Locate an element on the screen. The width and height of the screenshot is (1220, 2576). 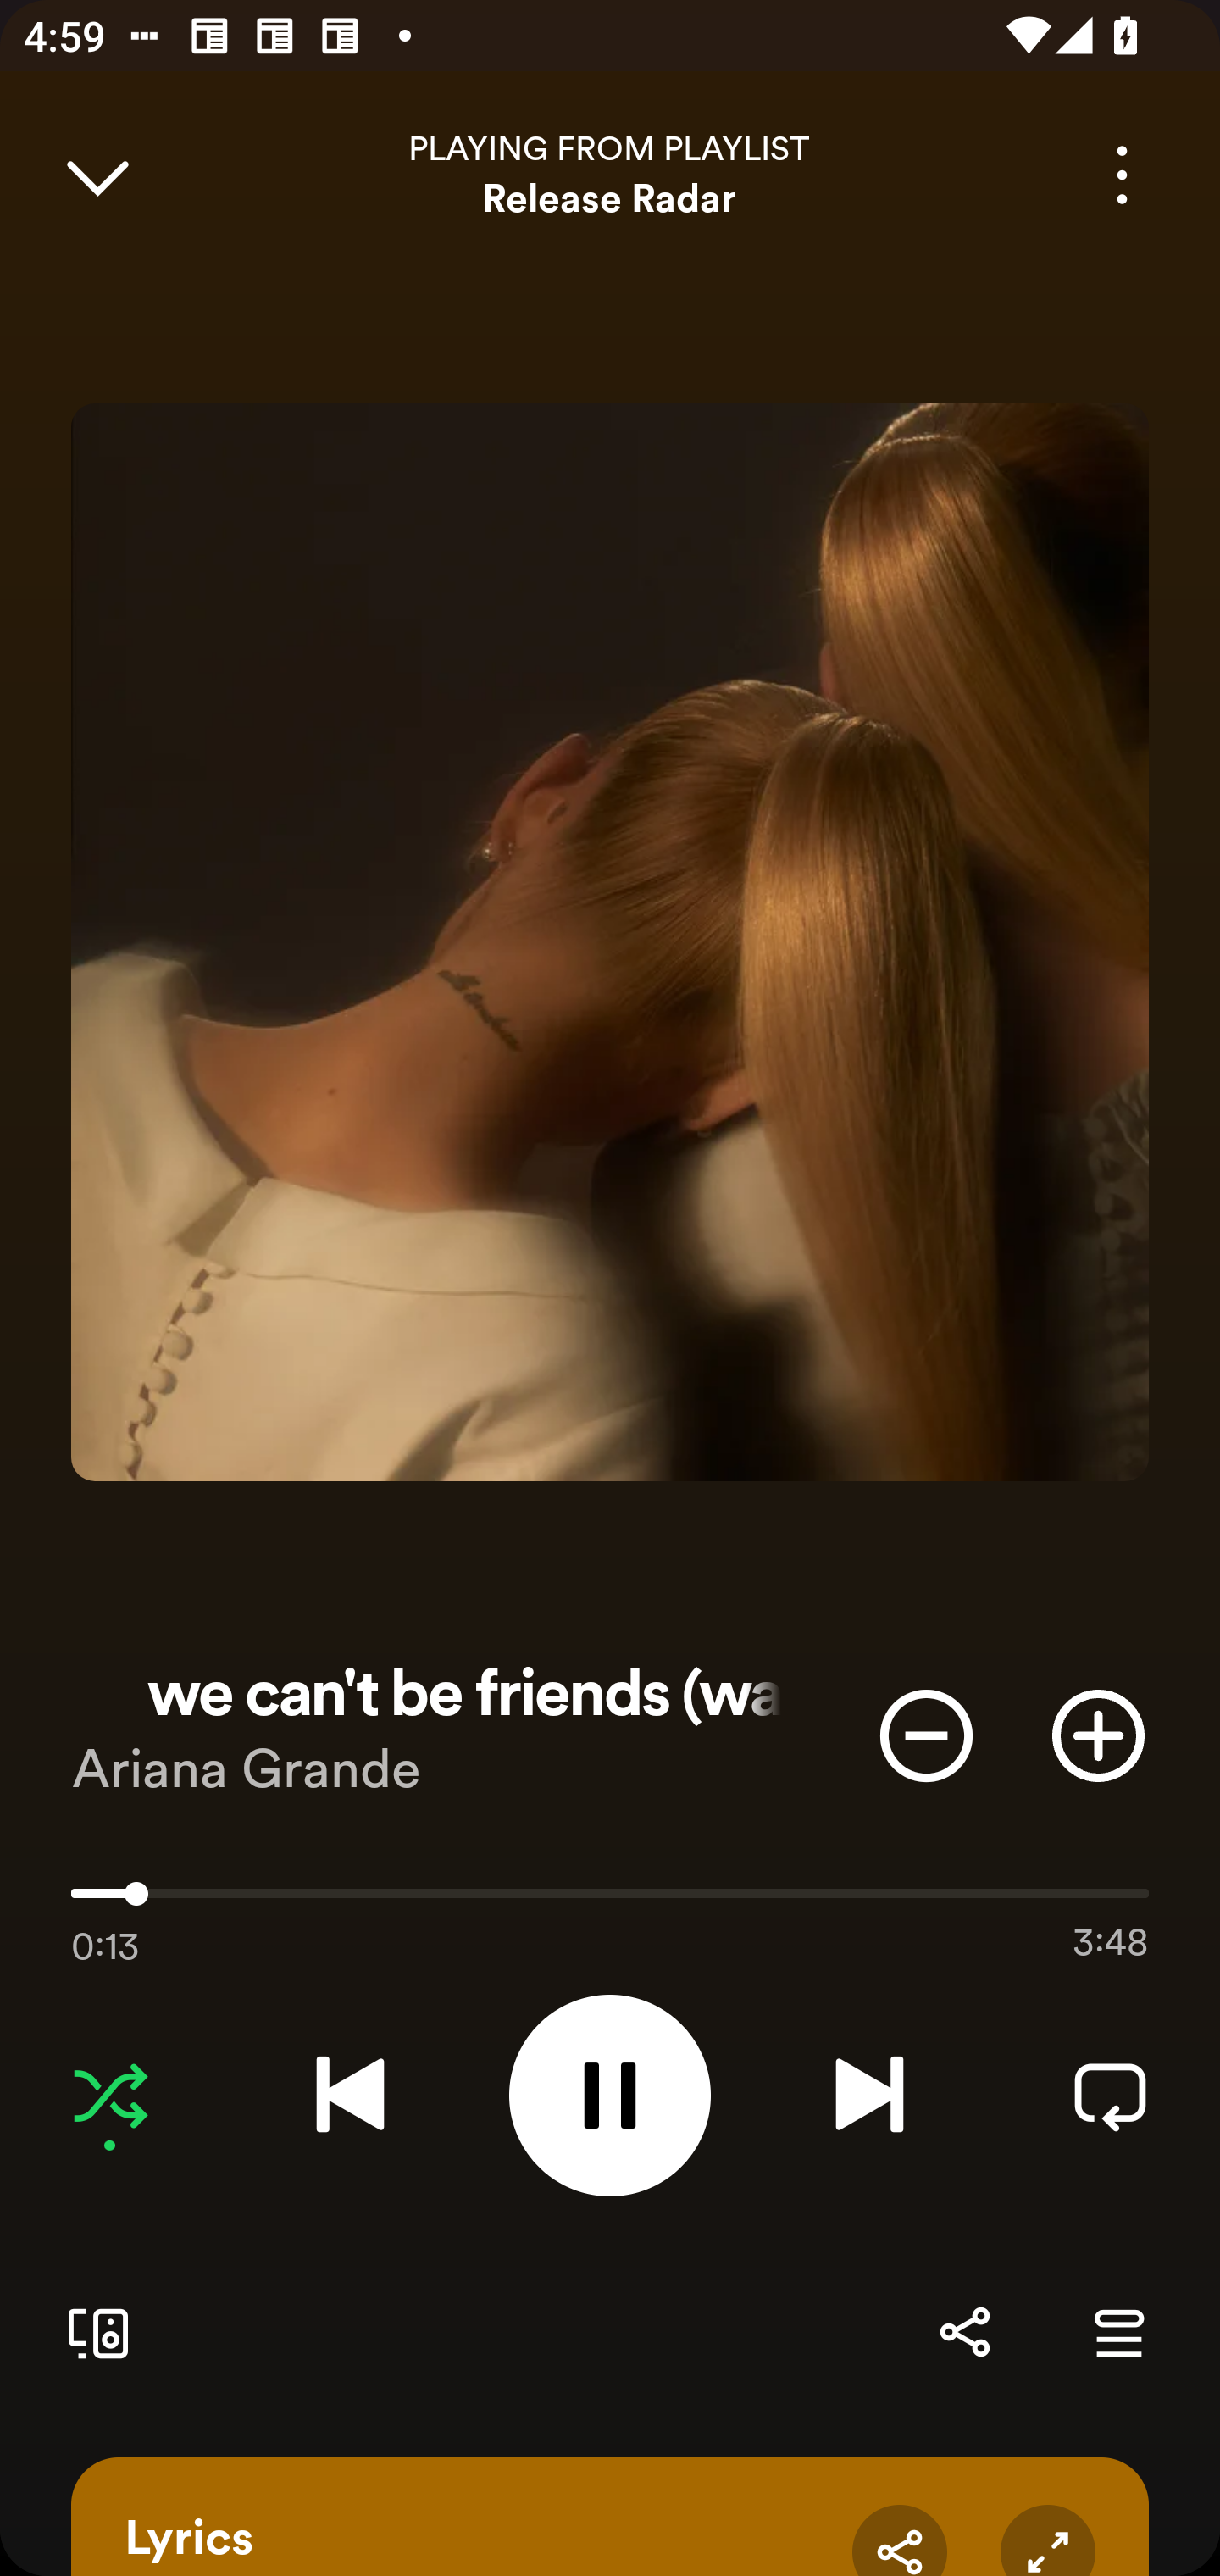
0:13 3:48 13424.0 Use volume keys to adjust is located at coordinates (610, 1901).